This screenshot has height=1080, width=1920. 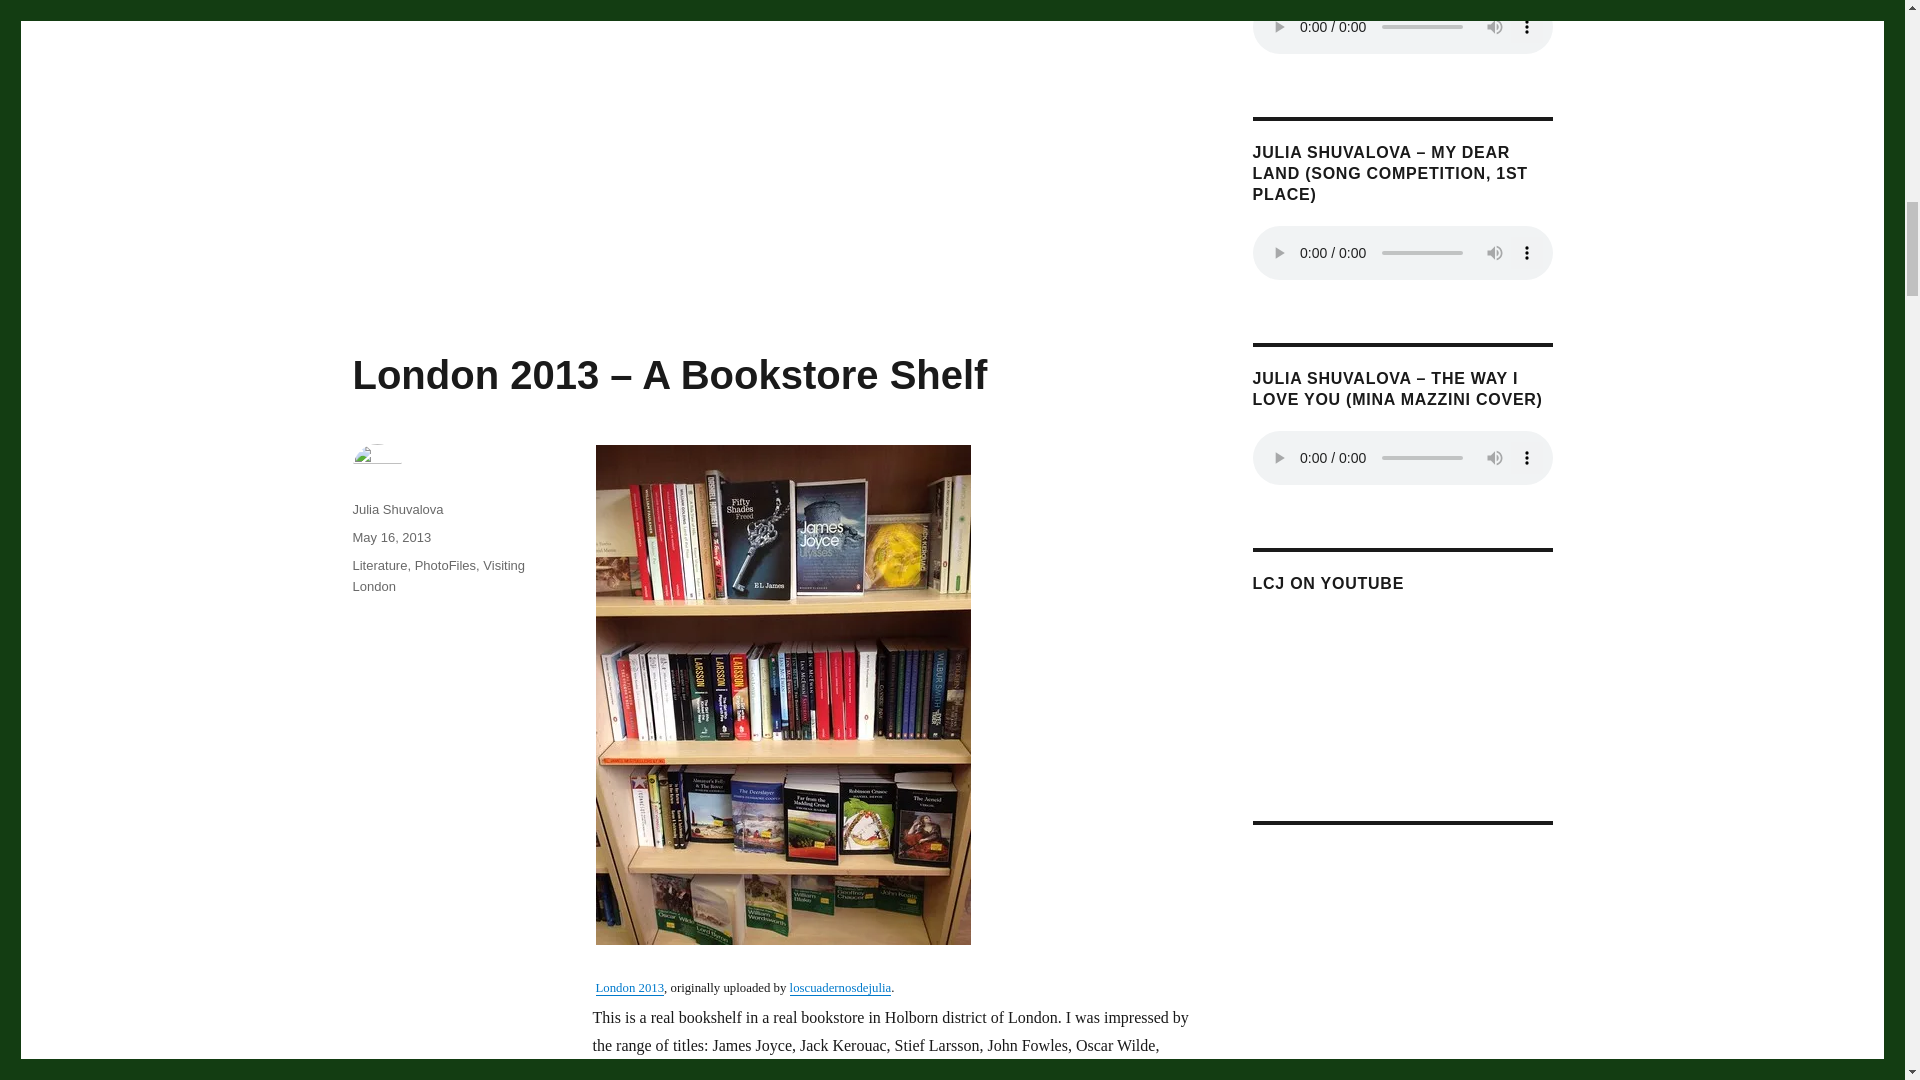 What do you see at coordinates (379, 566) in the screenshot?
I see `Literature` at bounding box center [379, 566].